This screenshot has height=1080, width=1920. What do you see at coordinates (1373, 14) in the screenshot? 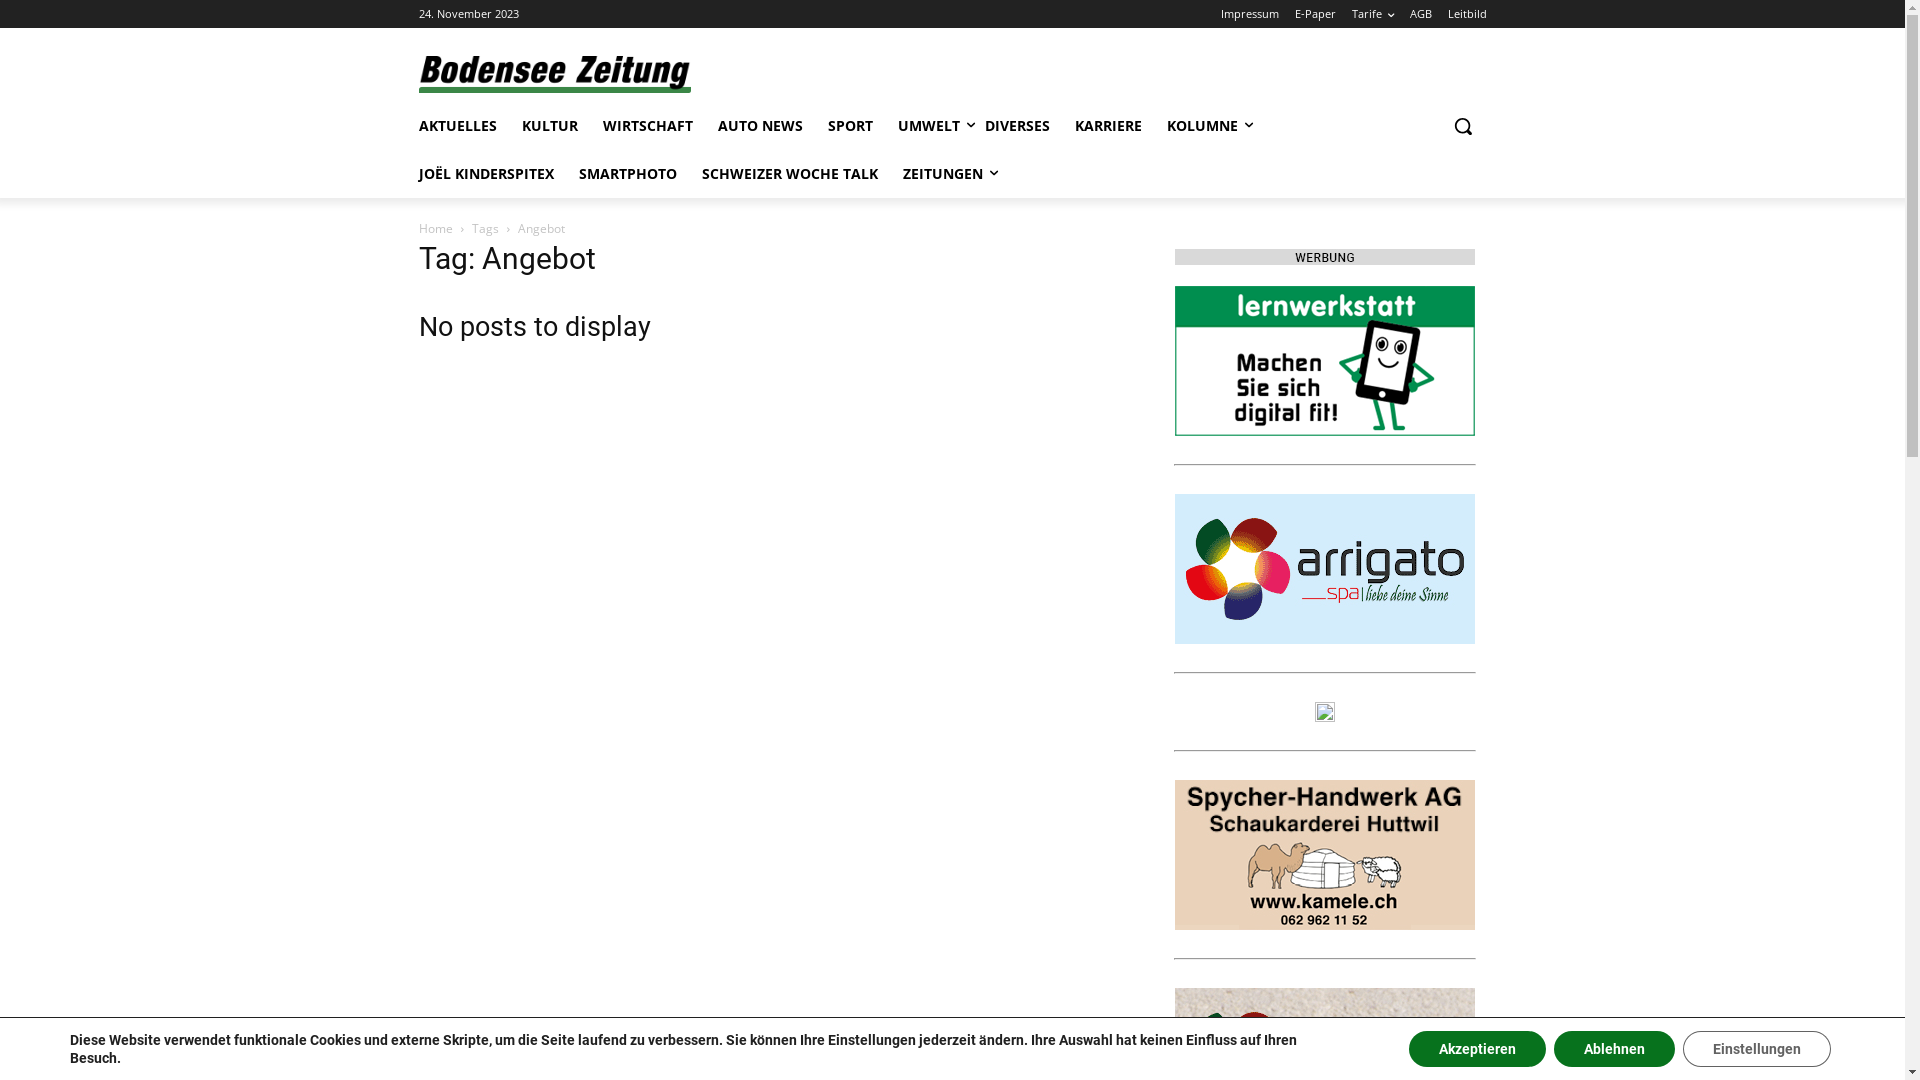
I see `Tarife` at bounding box center [1373, 14].